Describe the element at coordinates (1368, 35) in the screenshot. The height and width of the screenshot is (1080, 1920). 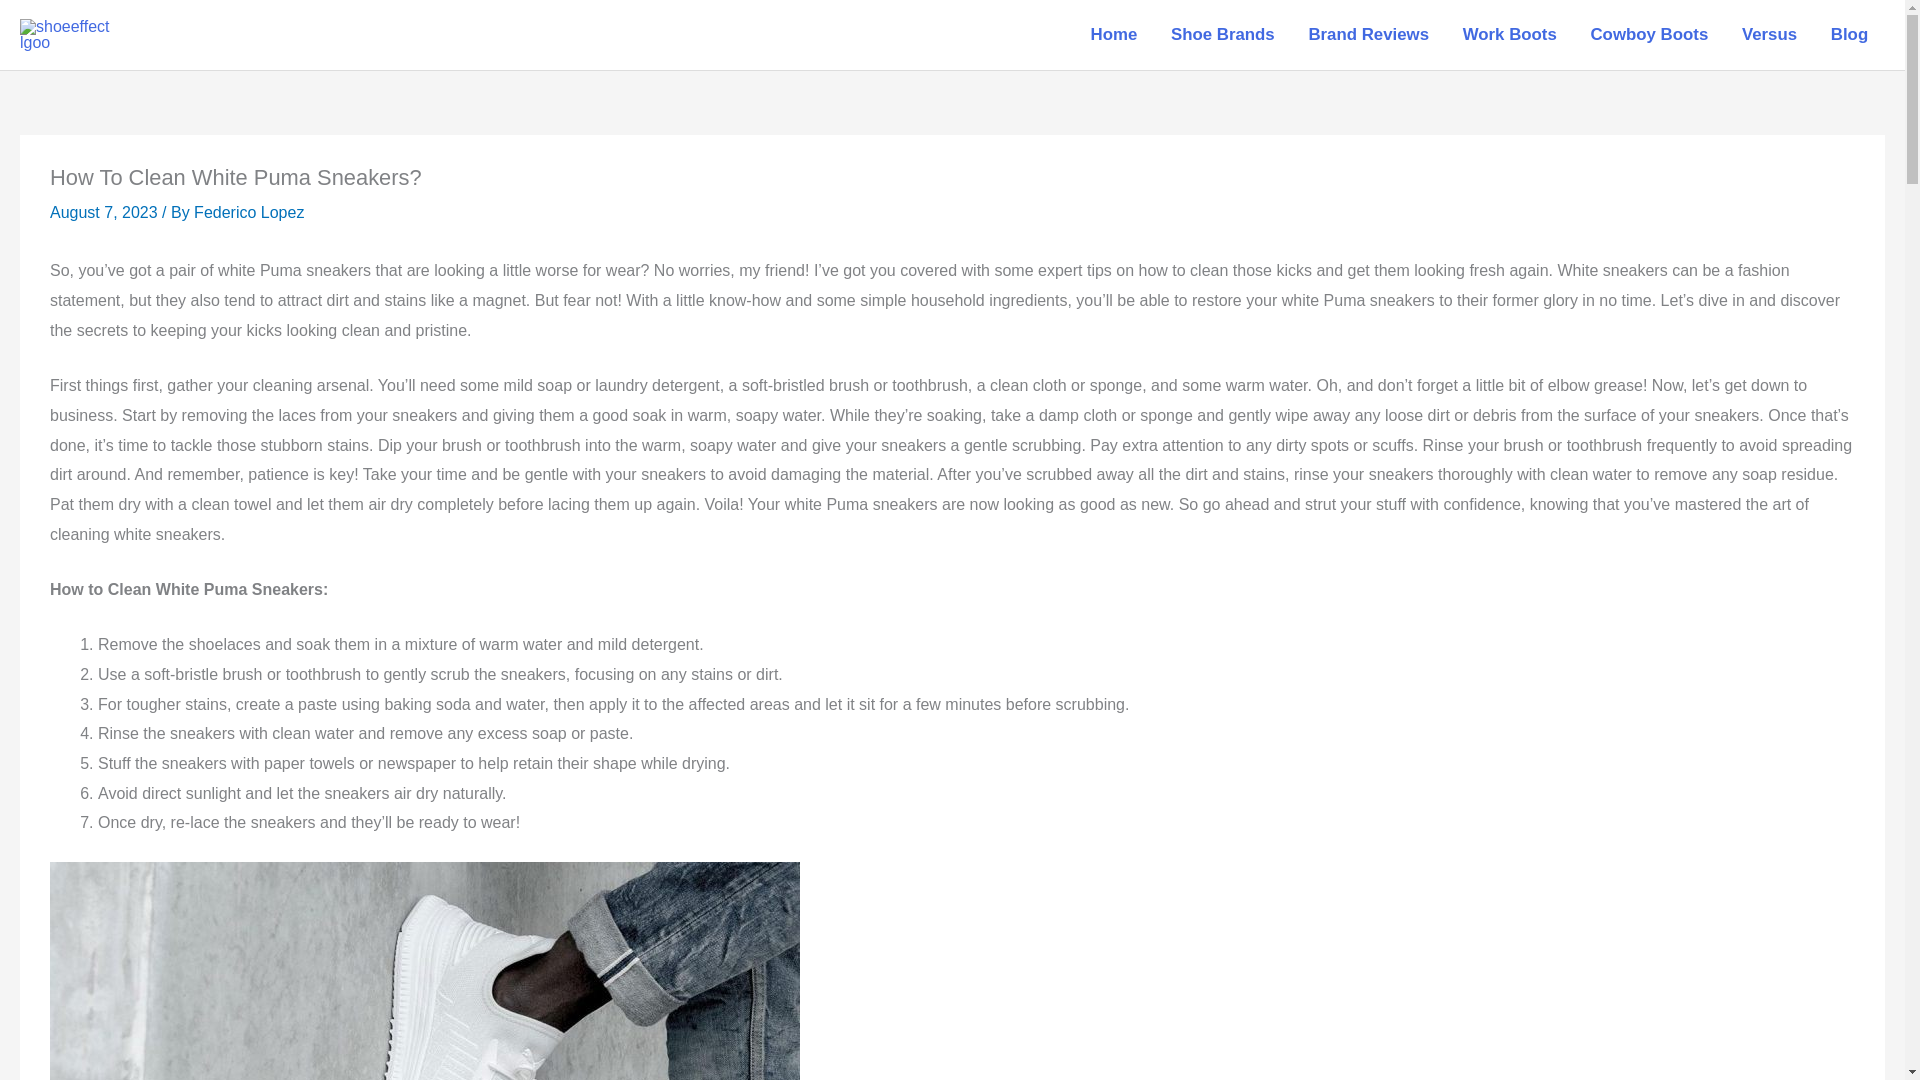
I see `Brand Reviews` at that location.